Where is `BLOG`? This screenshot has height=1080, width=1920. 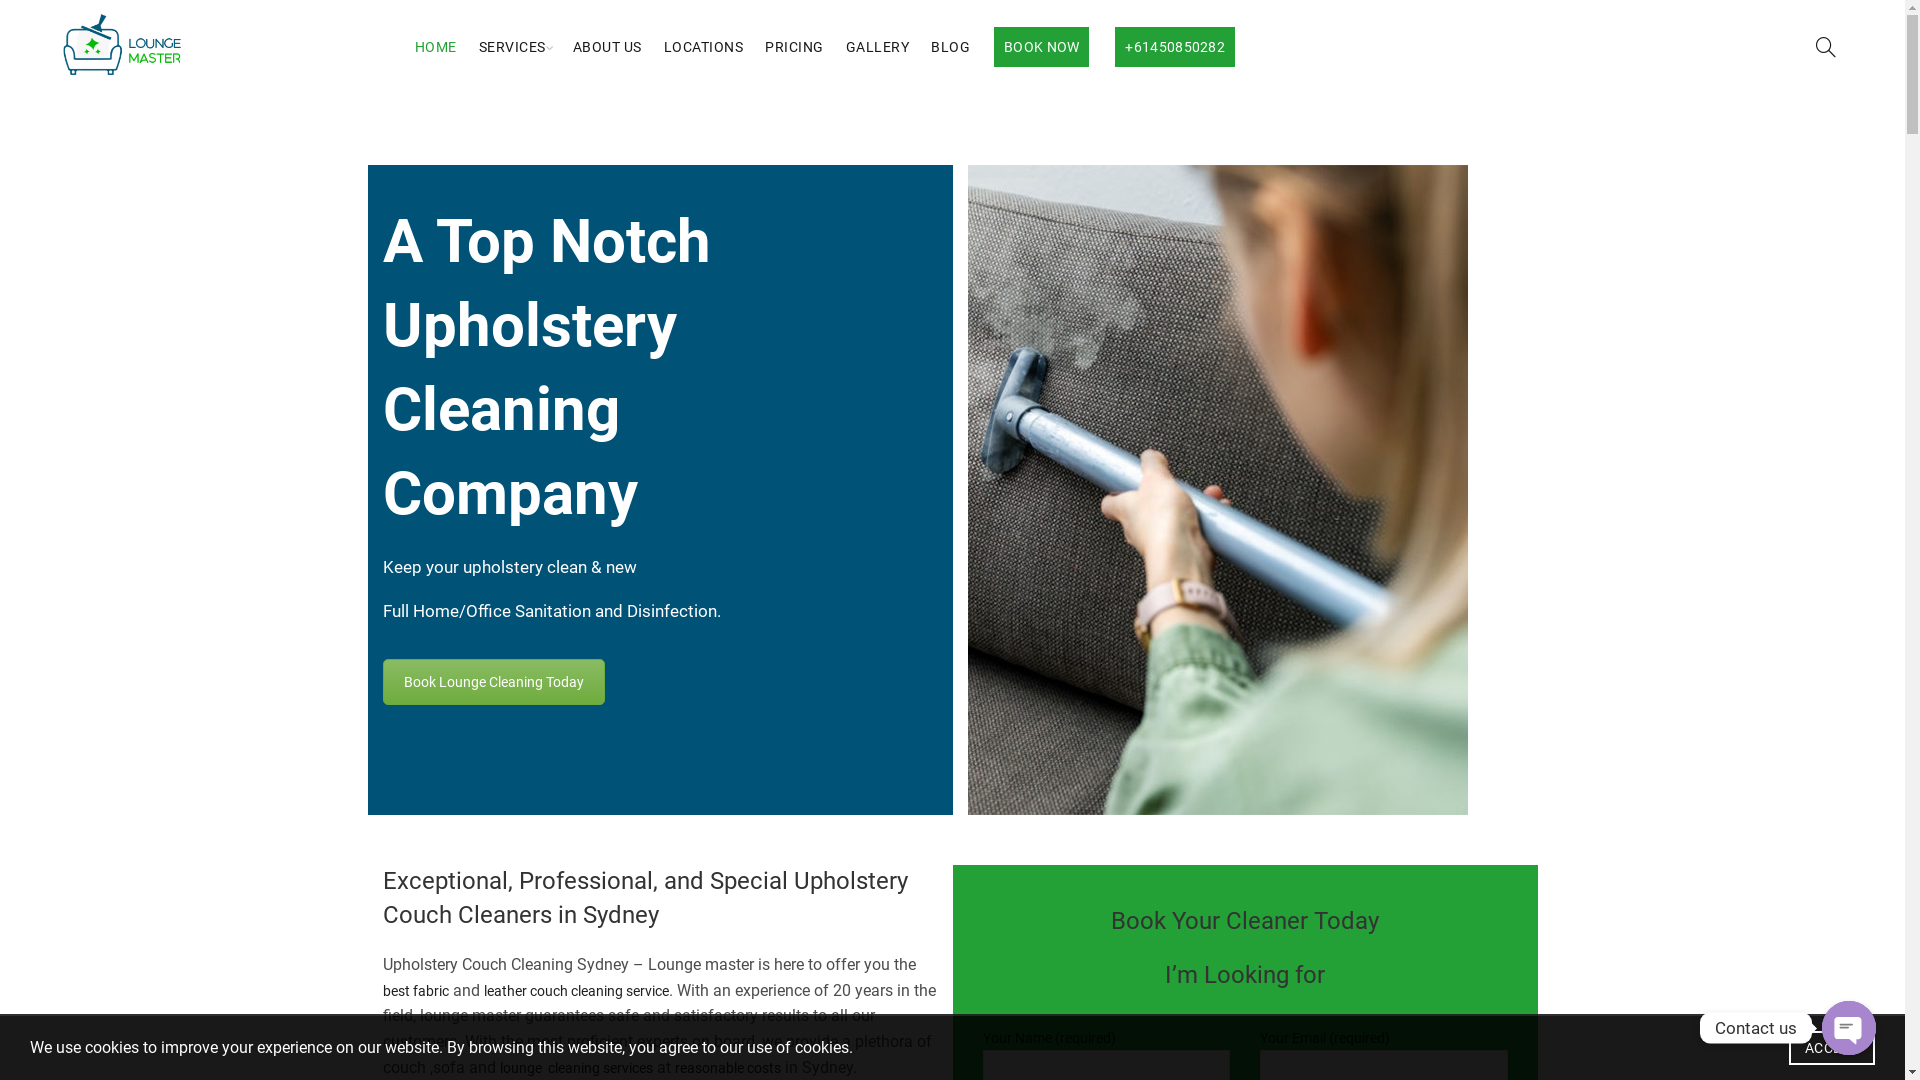 BLOG is located at coordinates (950, 48).